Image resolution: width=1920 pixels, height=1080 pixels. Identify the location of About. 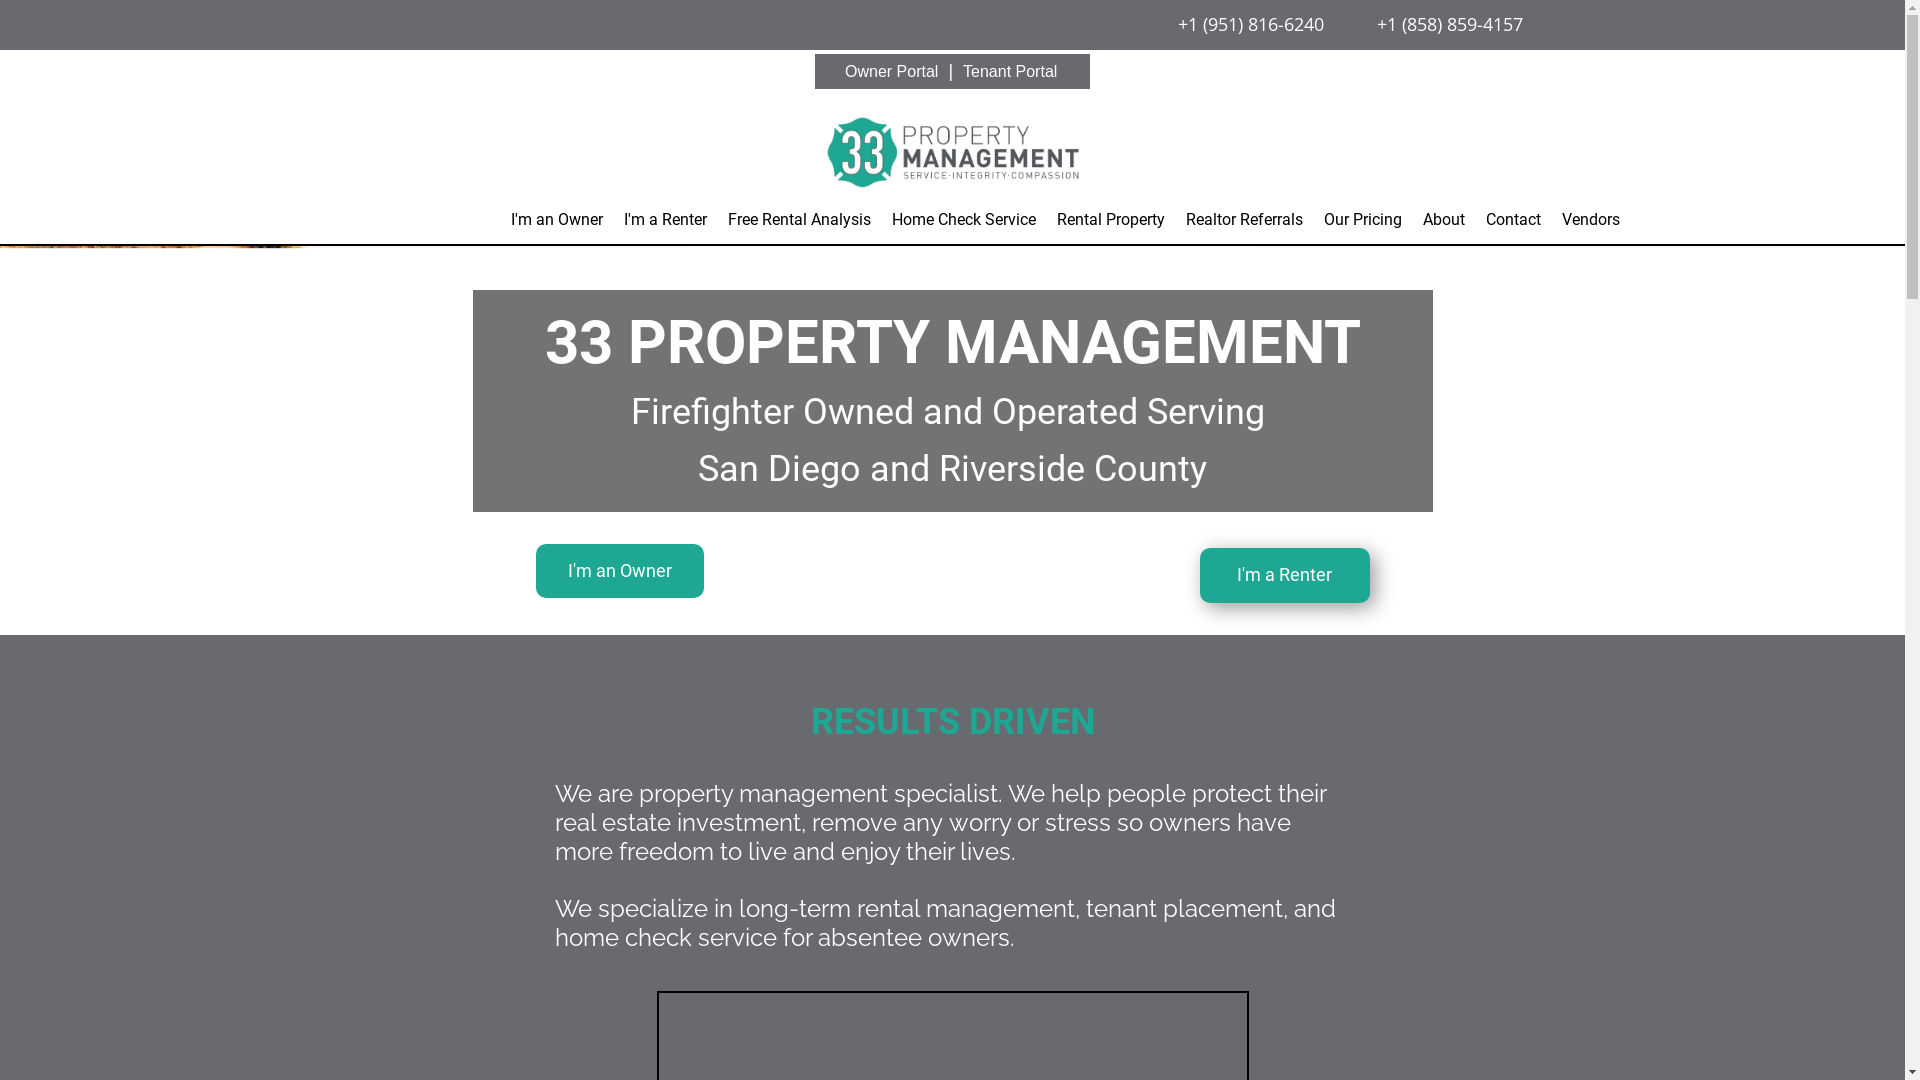
(1443, 220).